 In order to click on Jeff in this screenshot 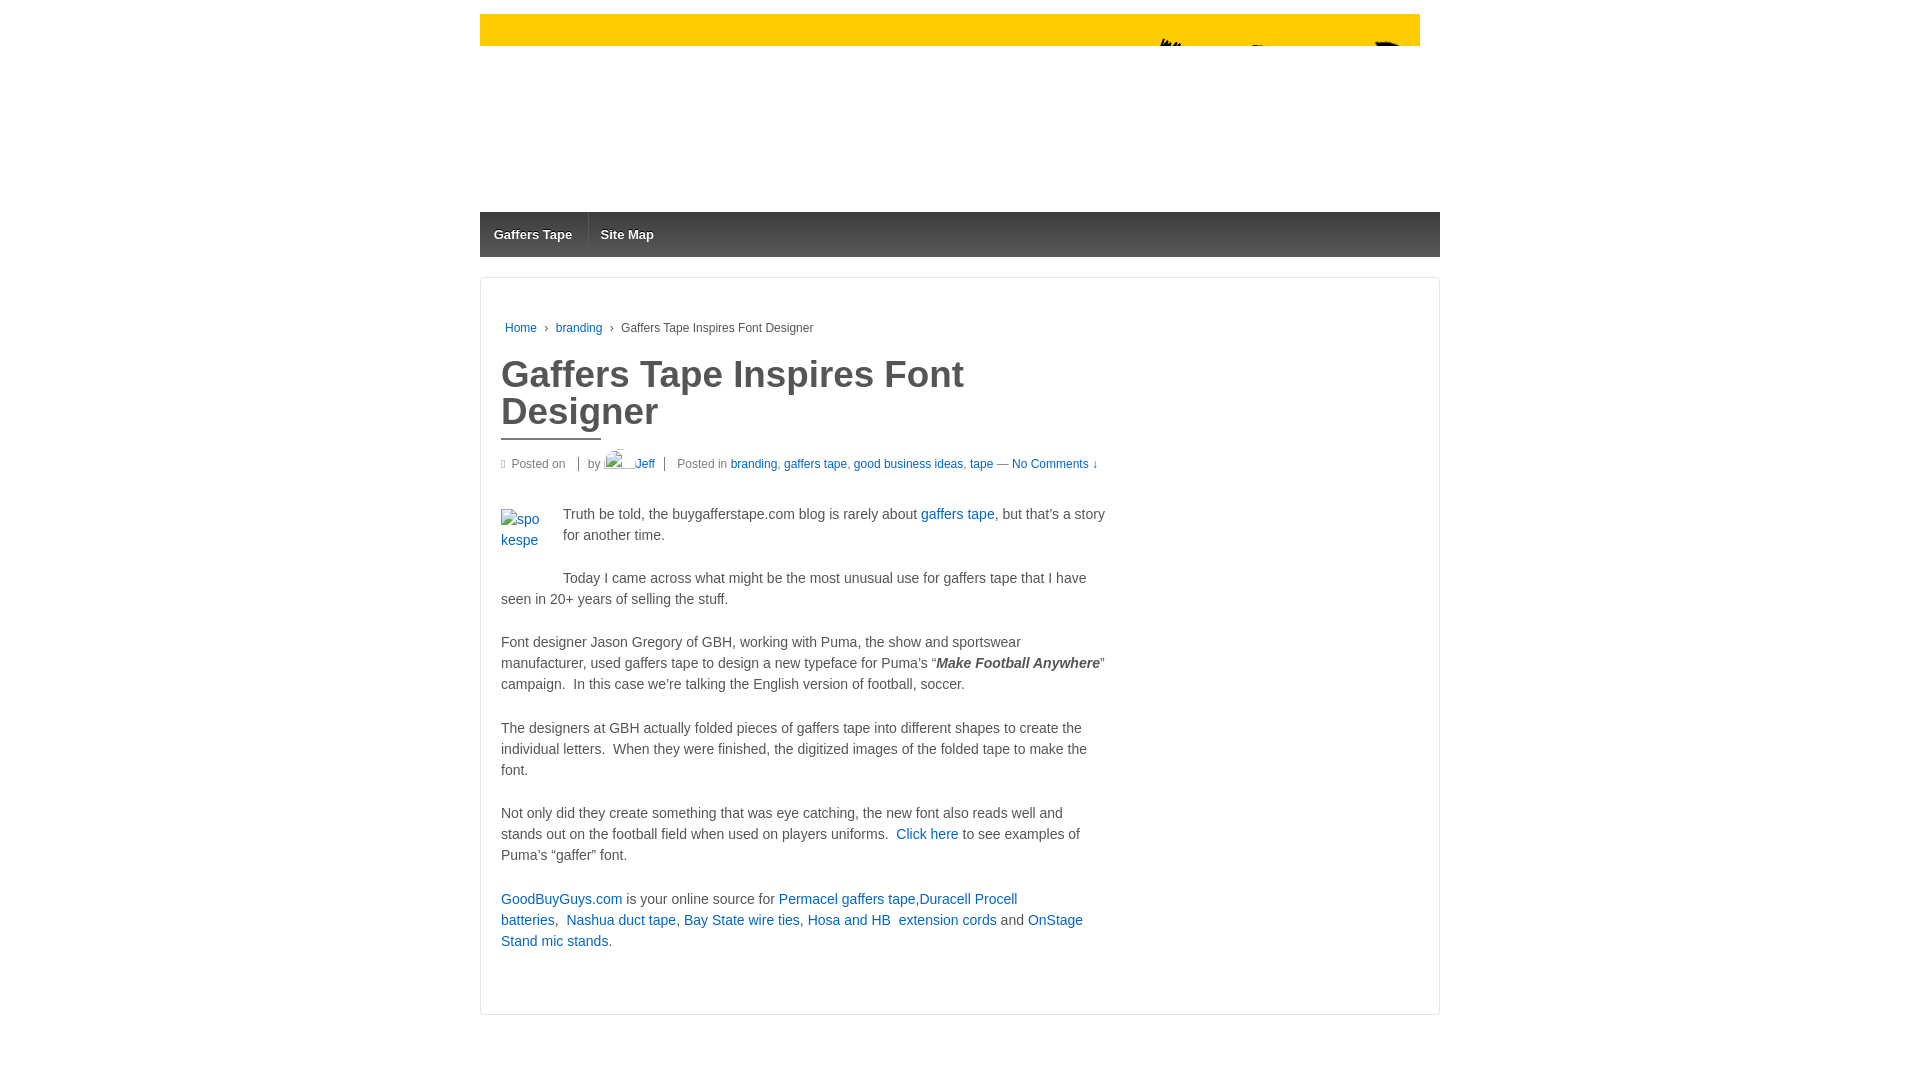, I will do `click(629, 463)`.